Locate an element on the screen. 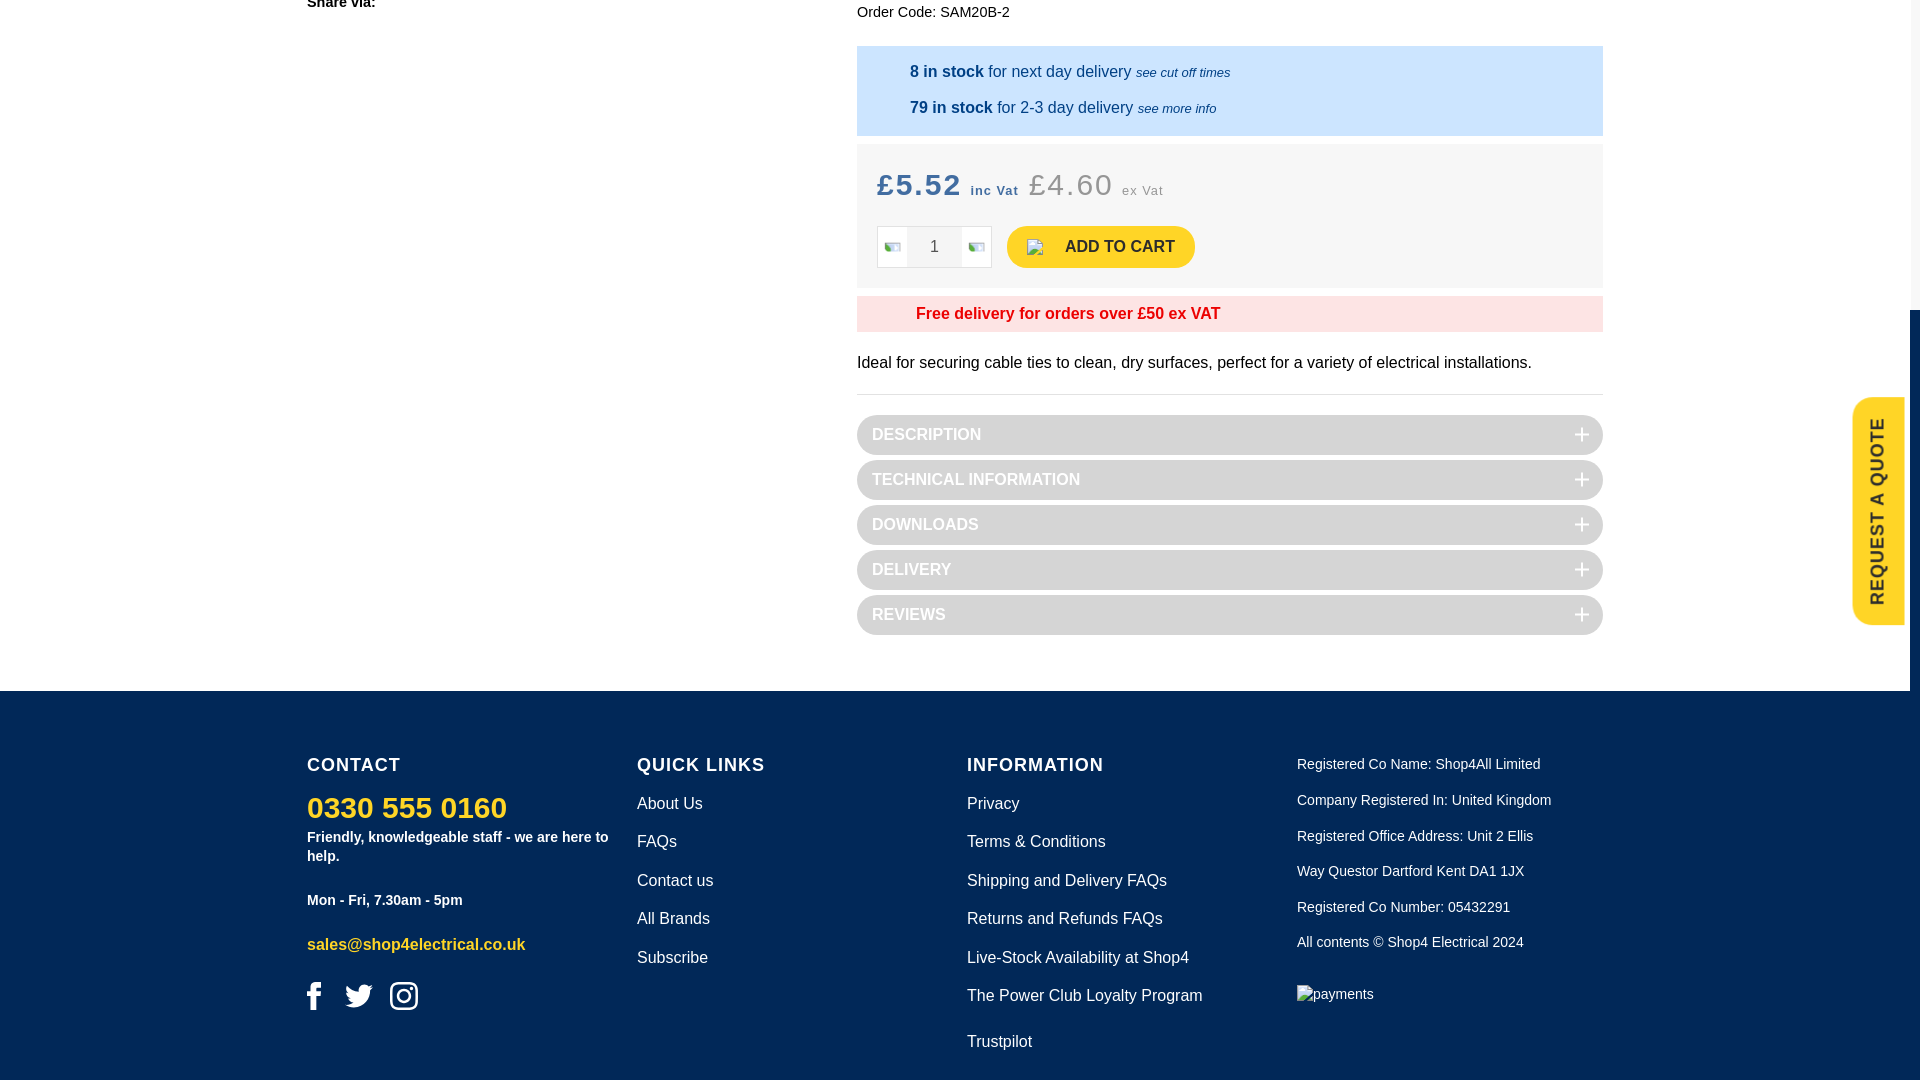 The width and height of the screenshot is (1920, 1080). Learn more about us is located at coordinates (670, 803).